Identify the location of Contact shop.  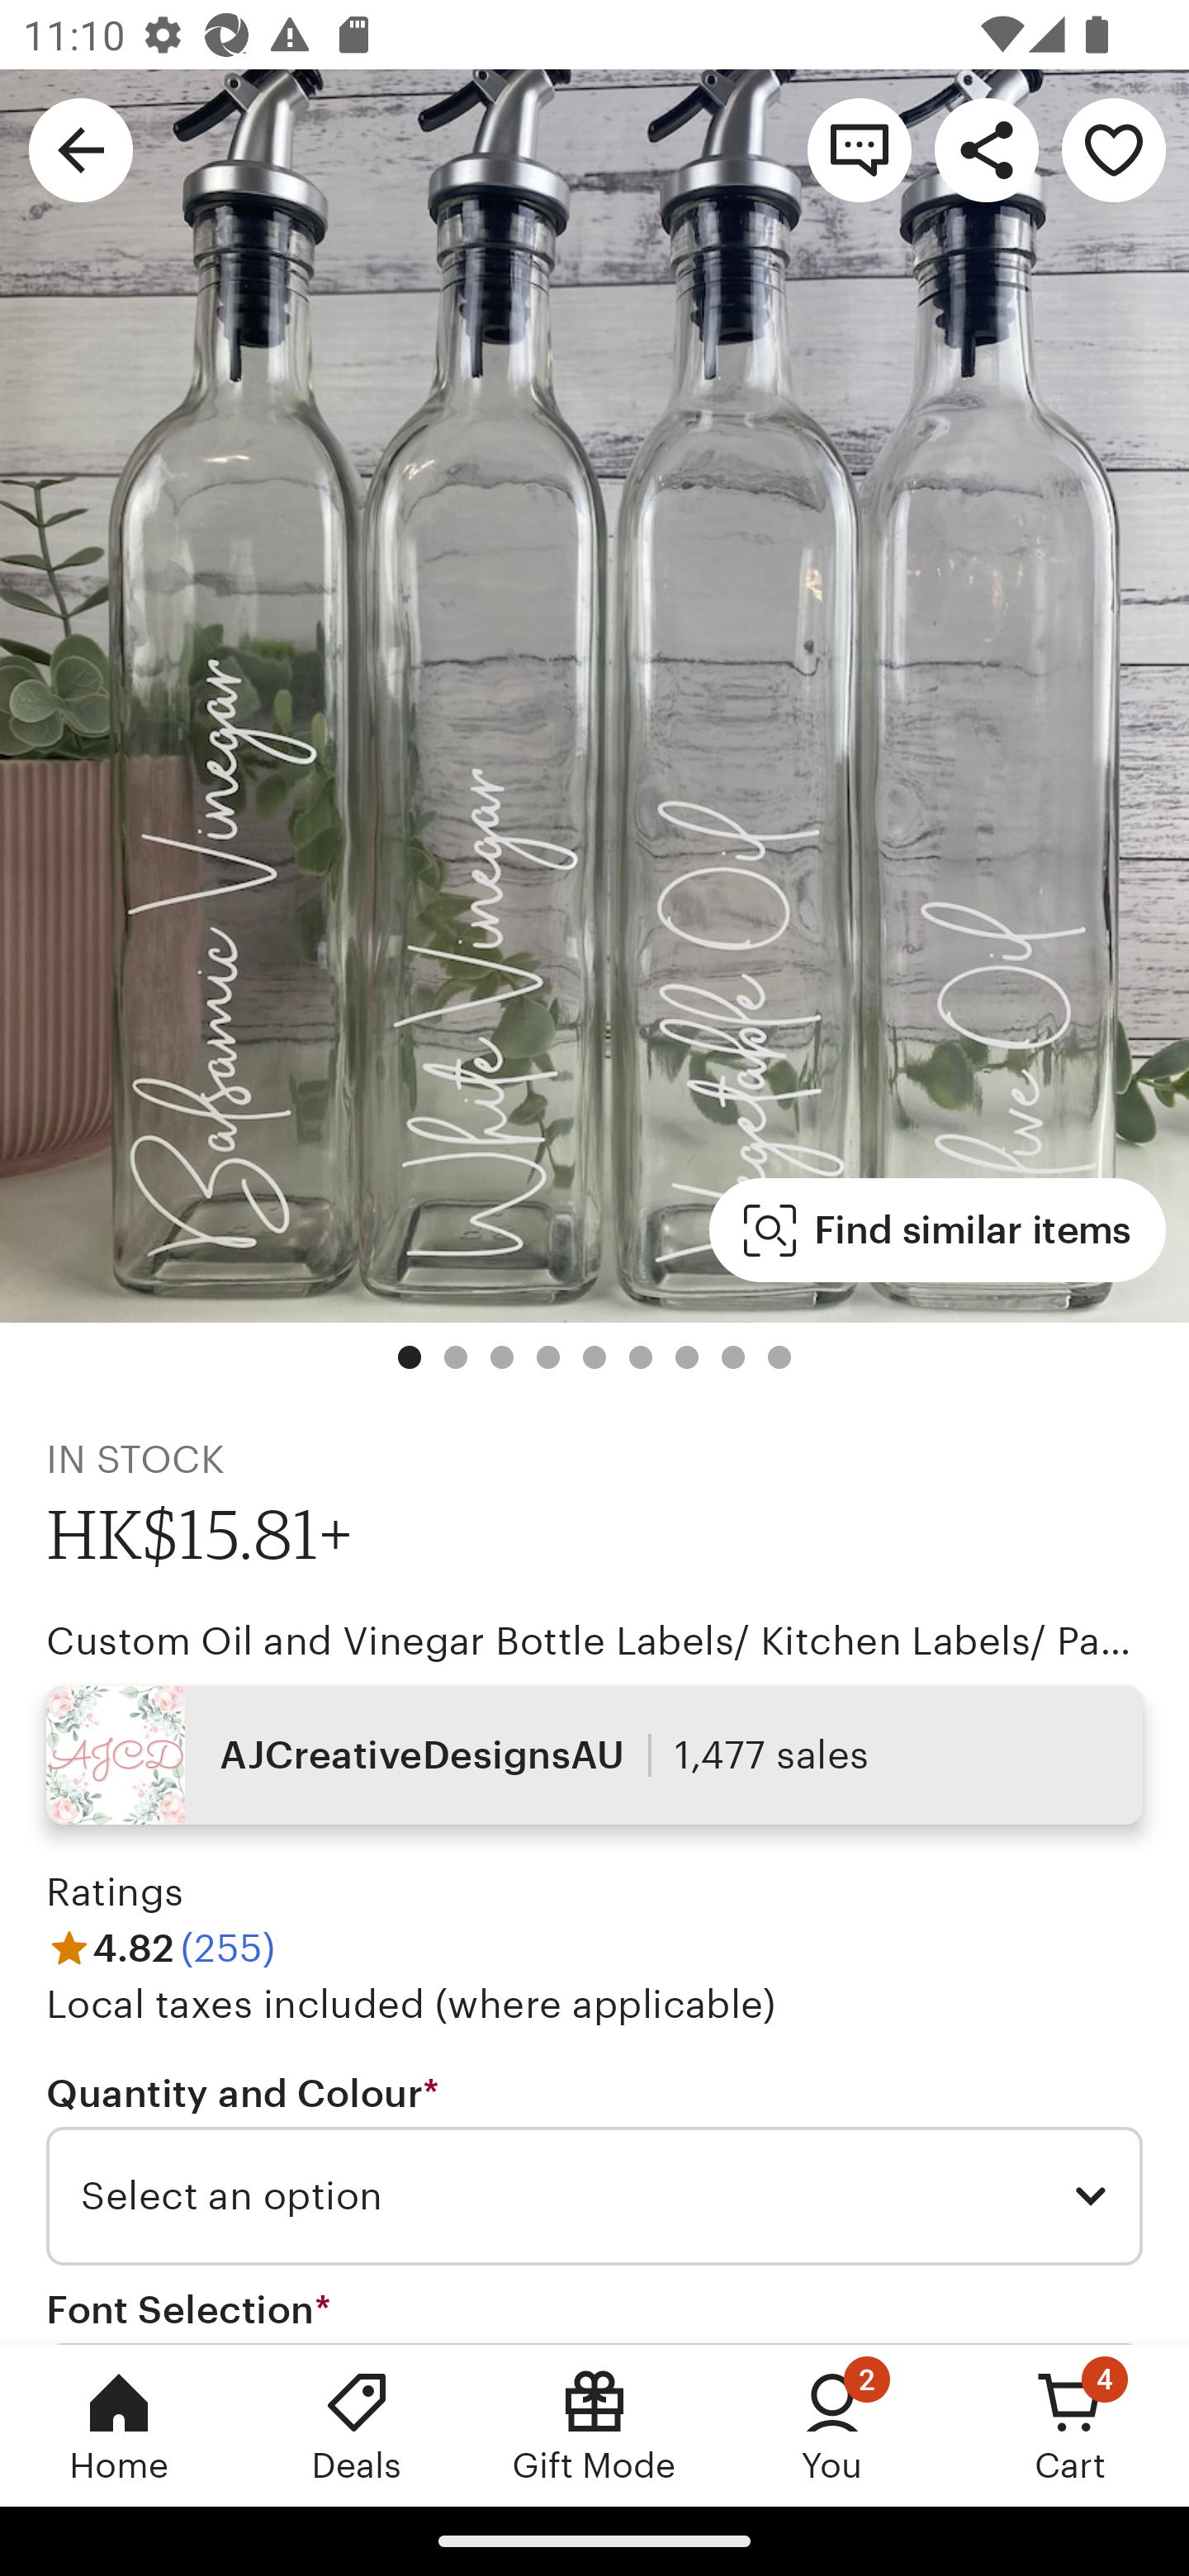
(859, 149).